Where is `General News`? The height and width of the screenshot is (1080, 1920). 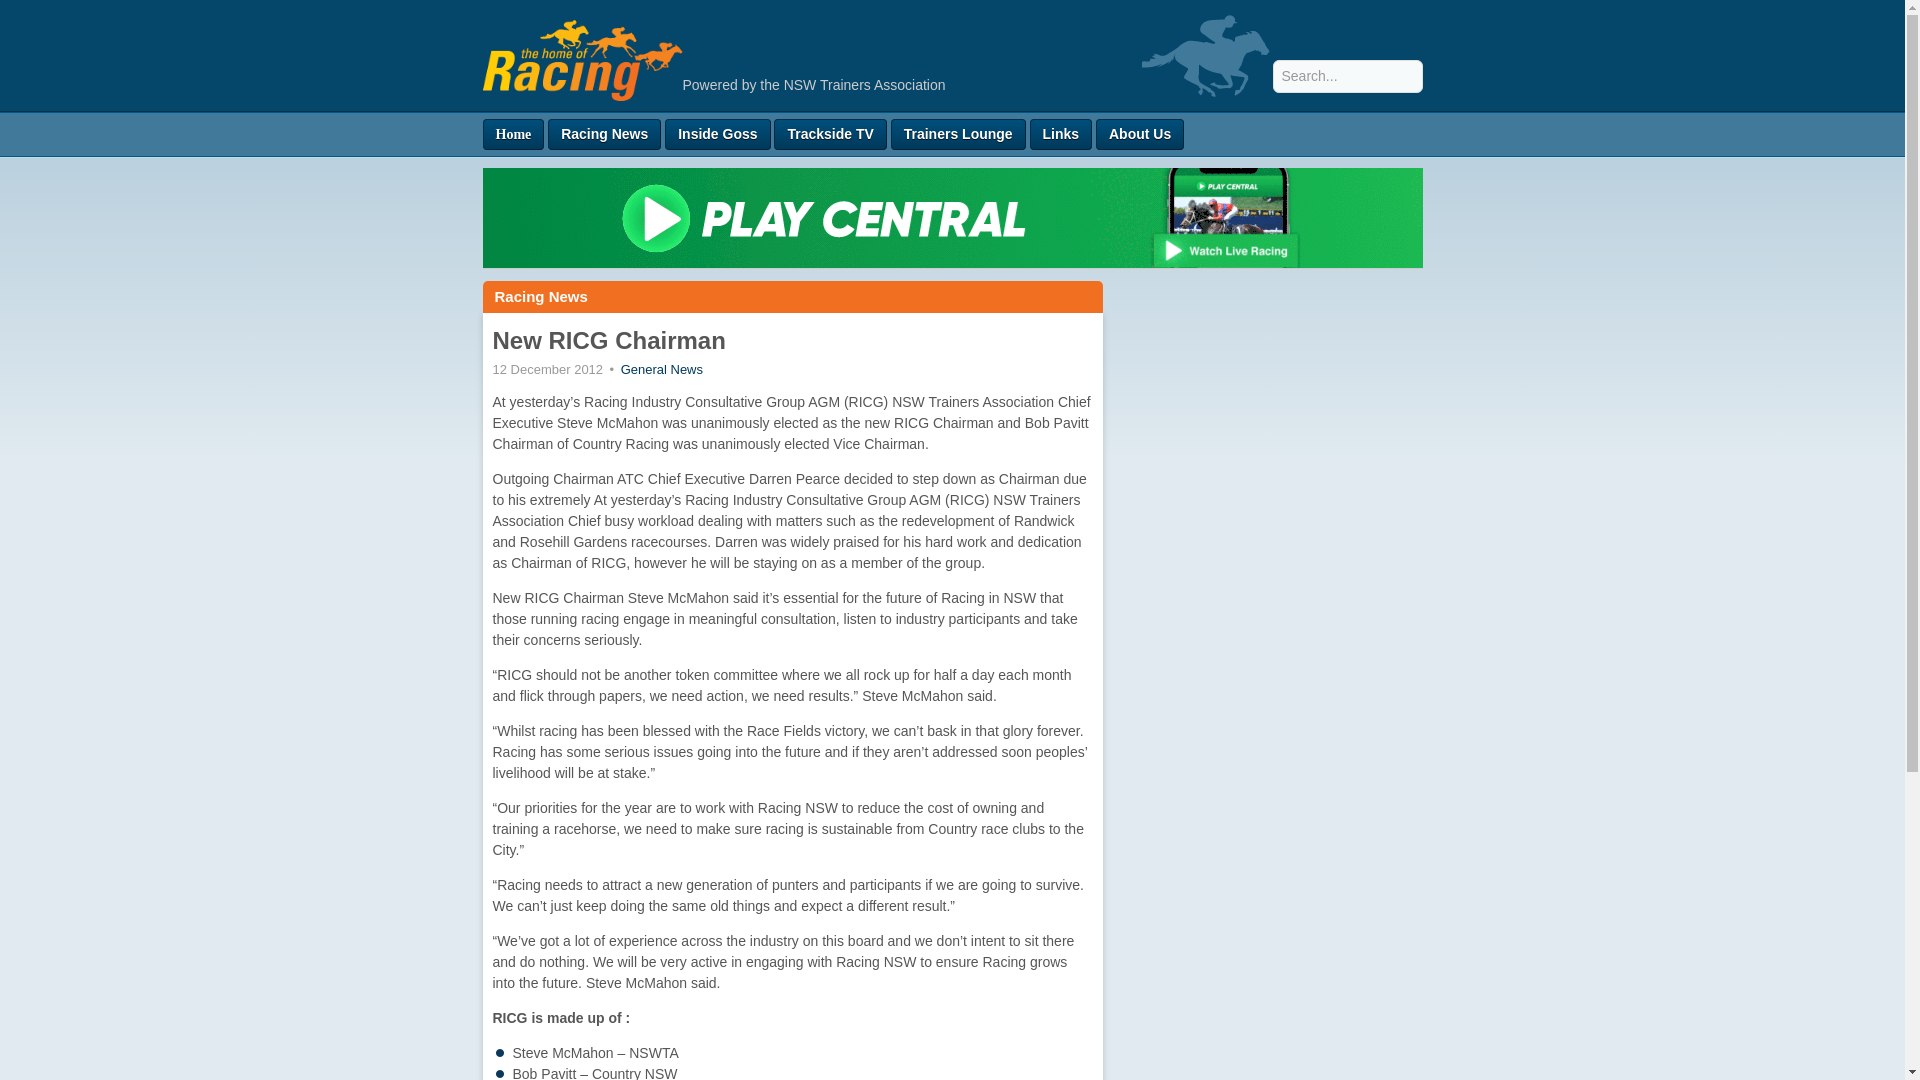 General News is located at coordinates (661, 368).